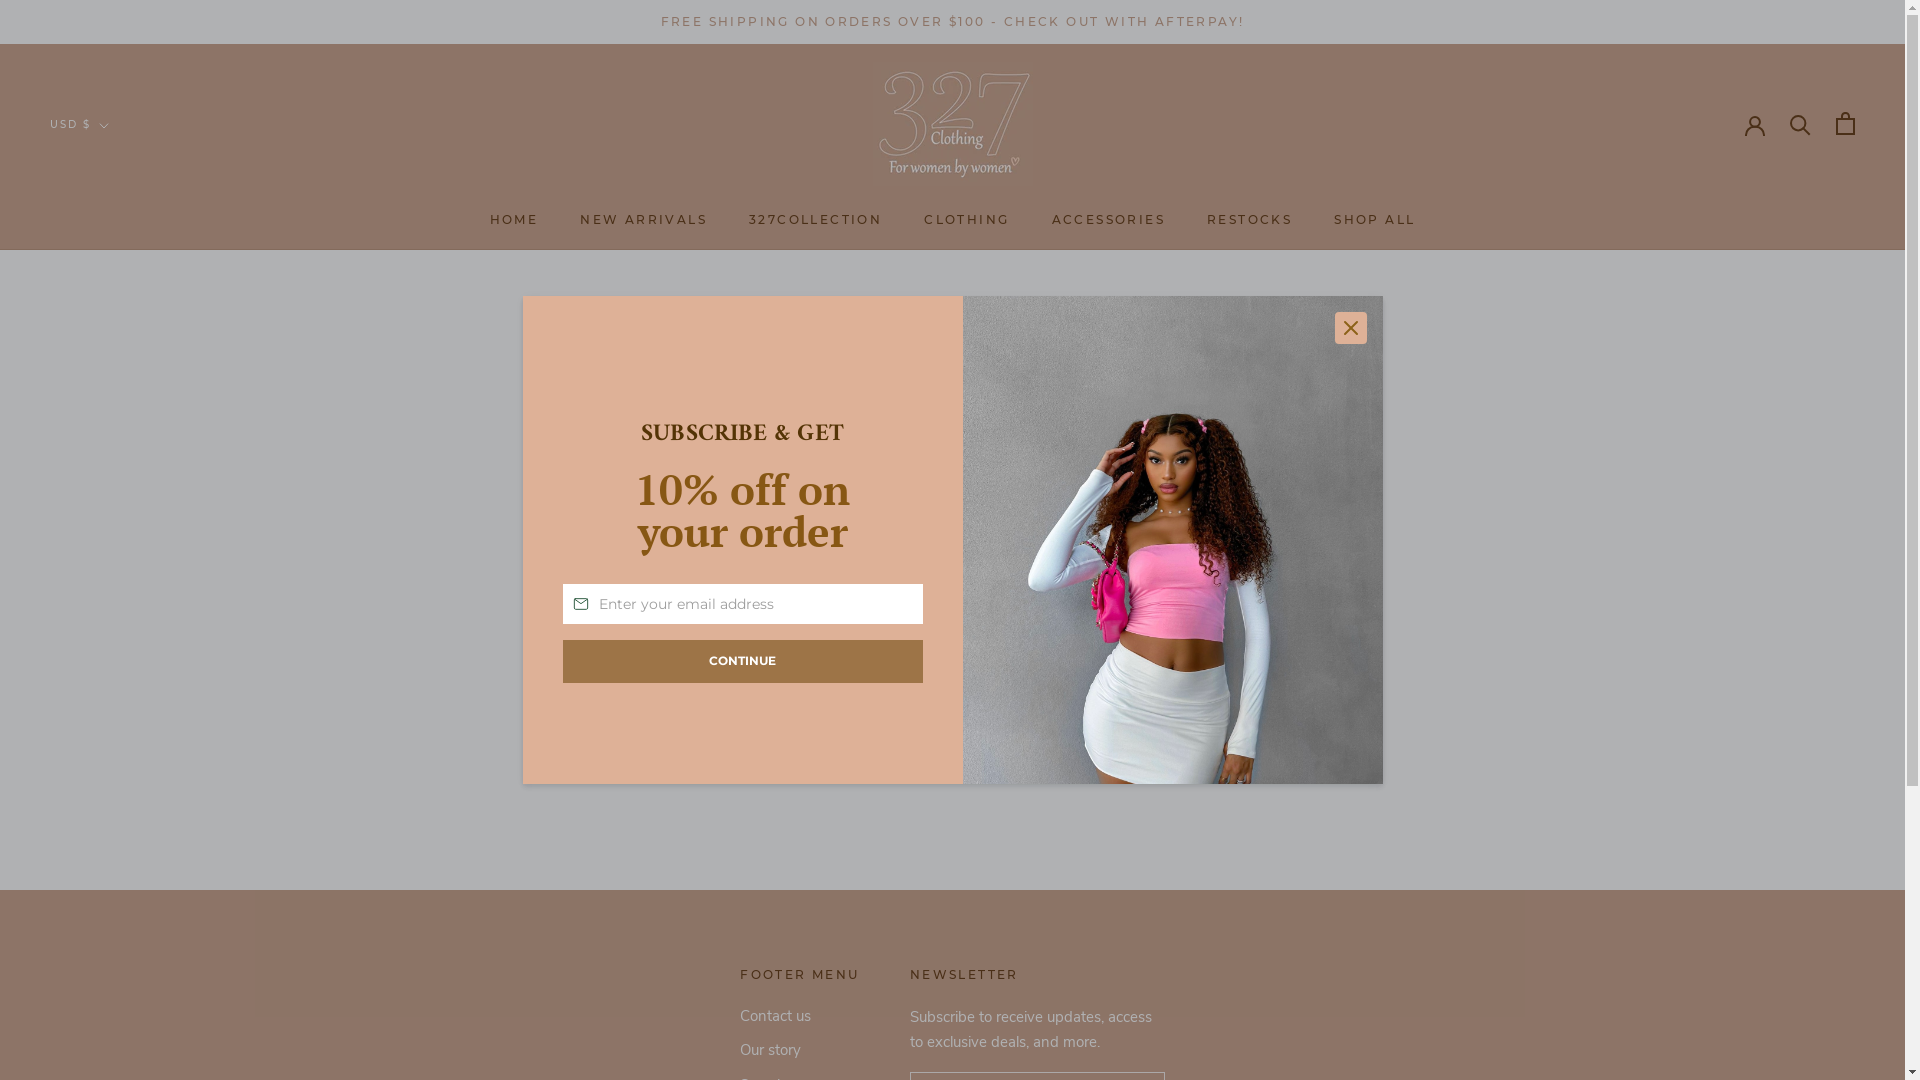 The height and width of the screenshot is (1080, 1920). I want to click on Contact us, so click(800, 1016).